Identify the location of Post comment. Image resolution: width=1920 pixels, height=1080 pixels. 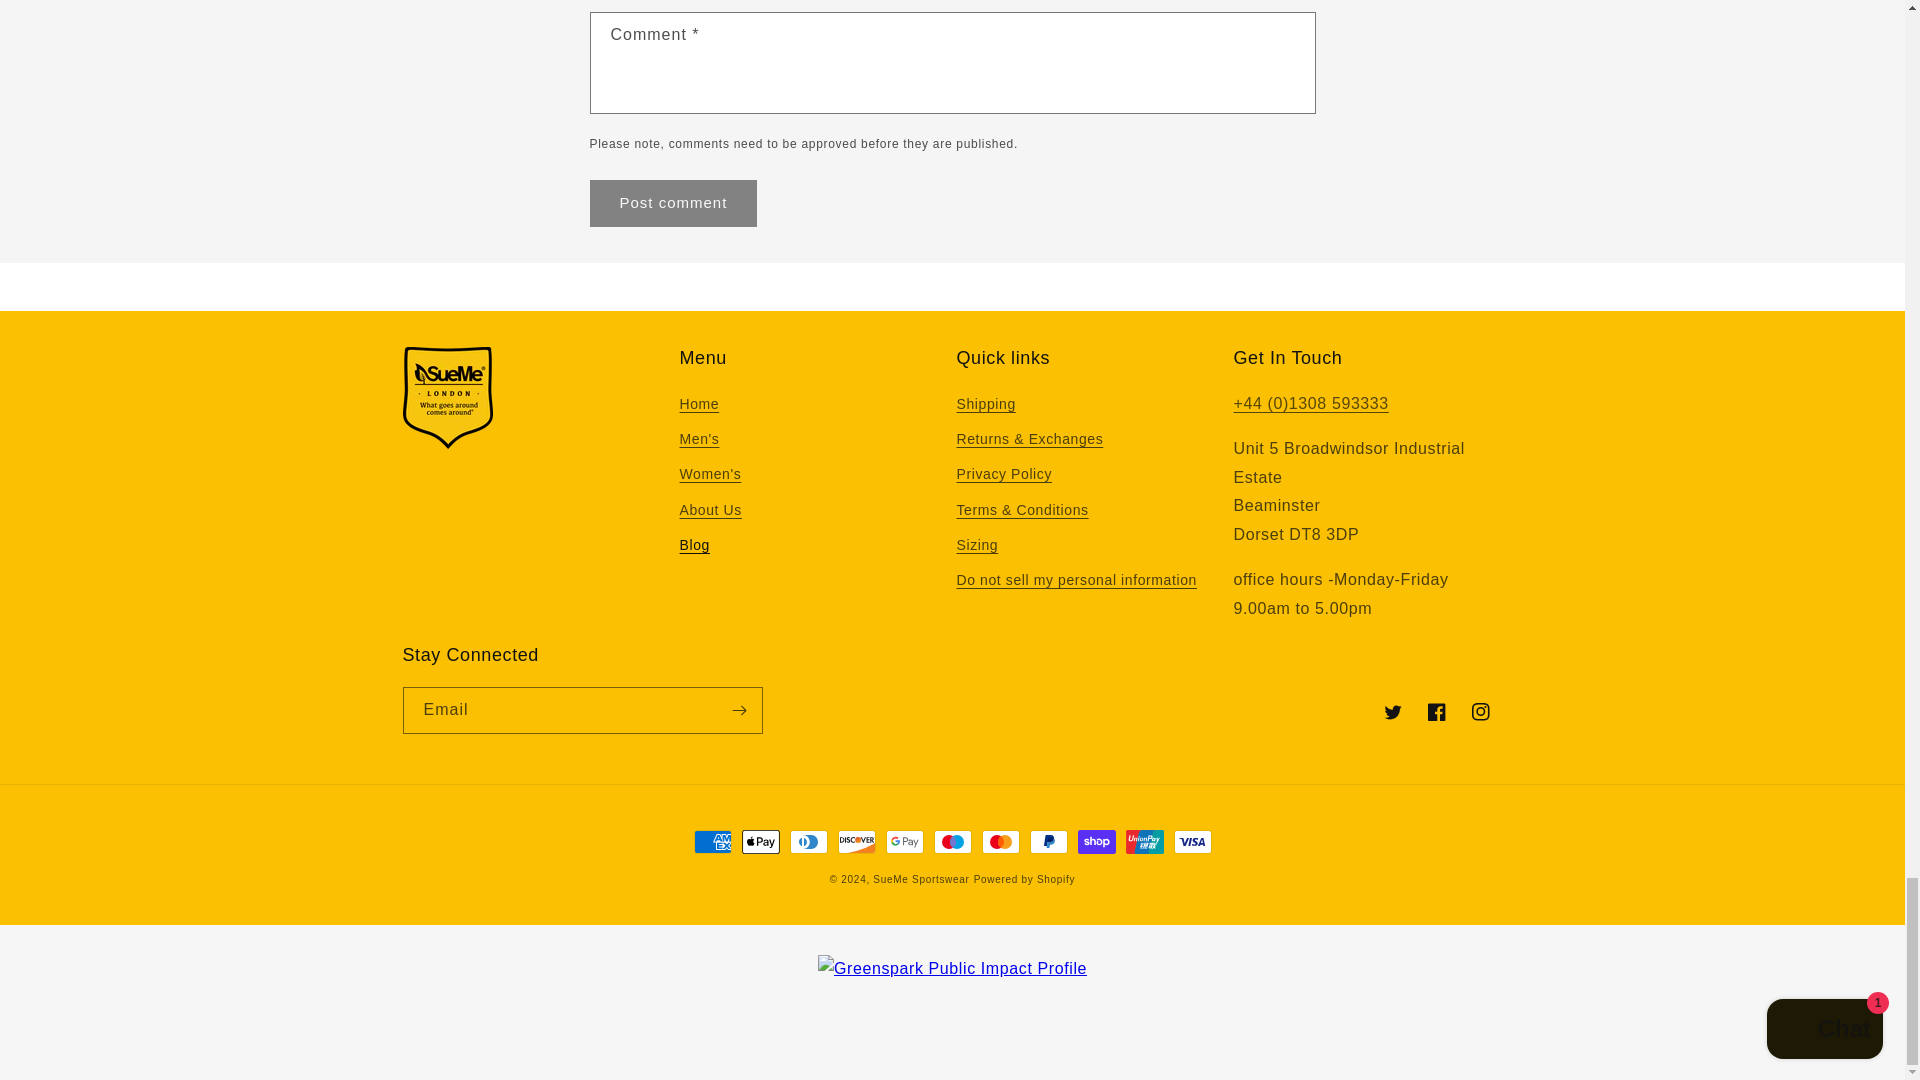
(674, 203).